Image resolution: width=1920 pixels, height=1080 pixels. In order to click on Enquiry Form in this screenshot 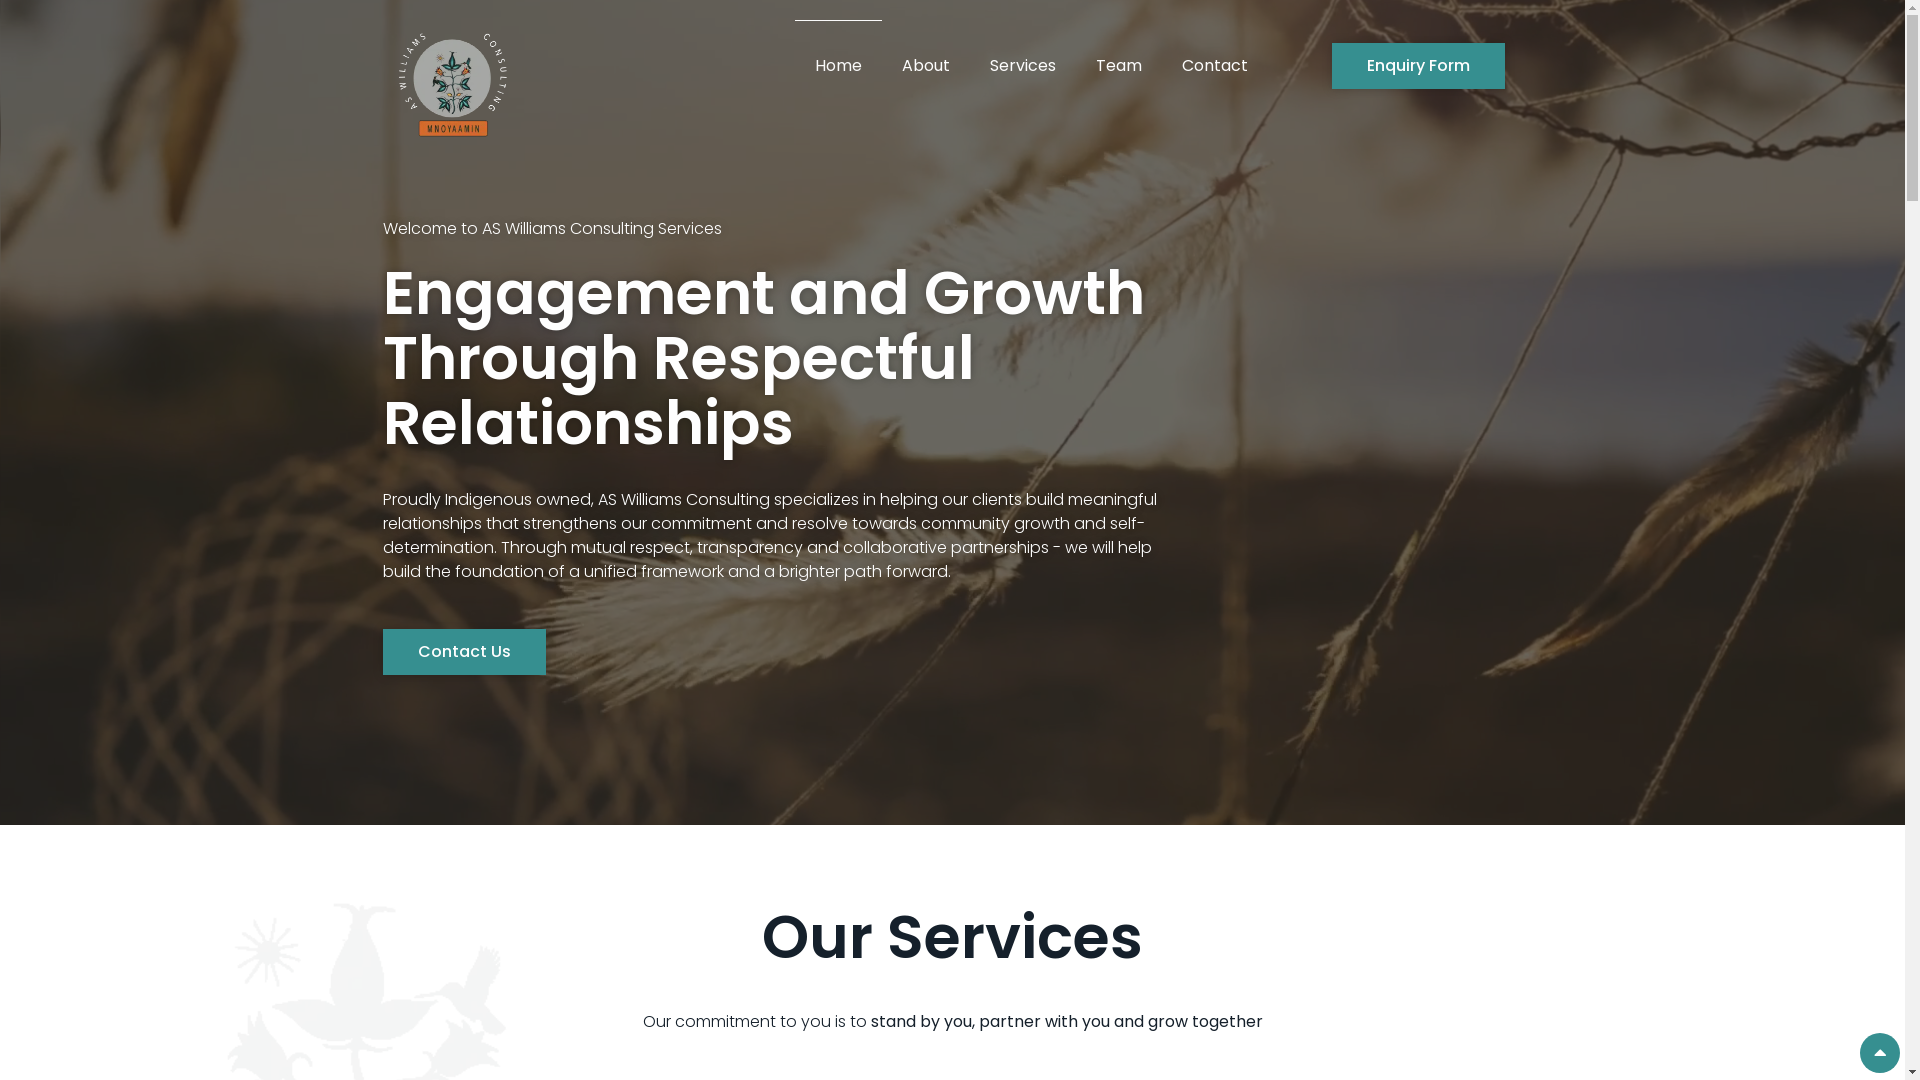, I will do `click(1418, 66)`.